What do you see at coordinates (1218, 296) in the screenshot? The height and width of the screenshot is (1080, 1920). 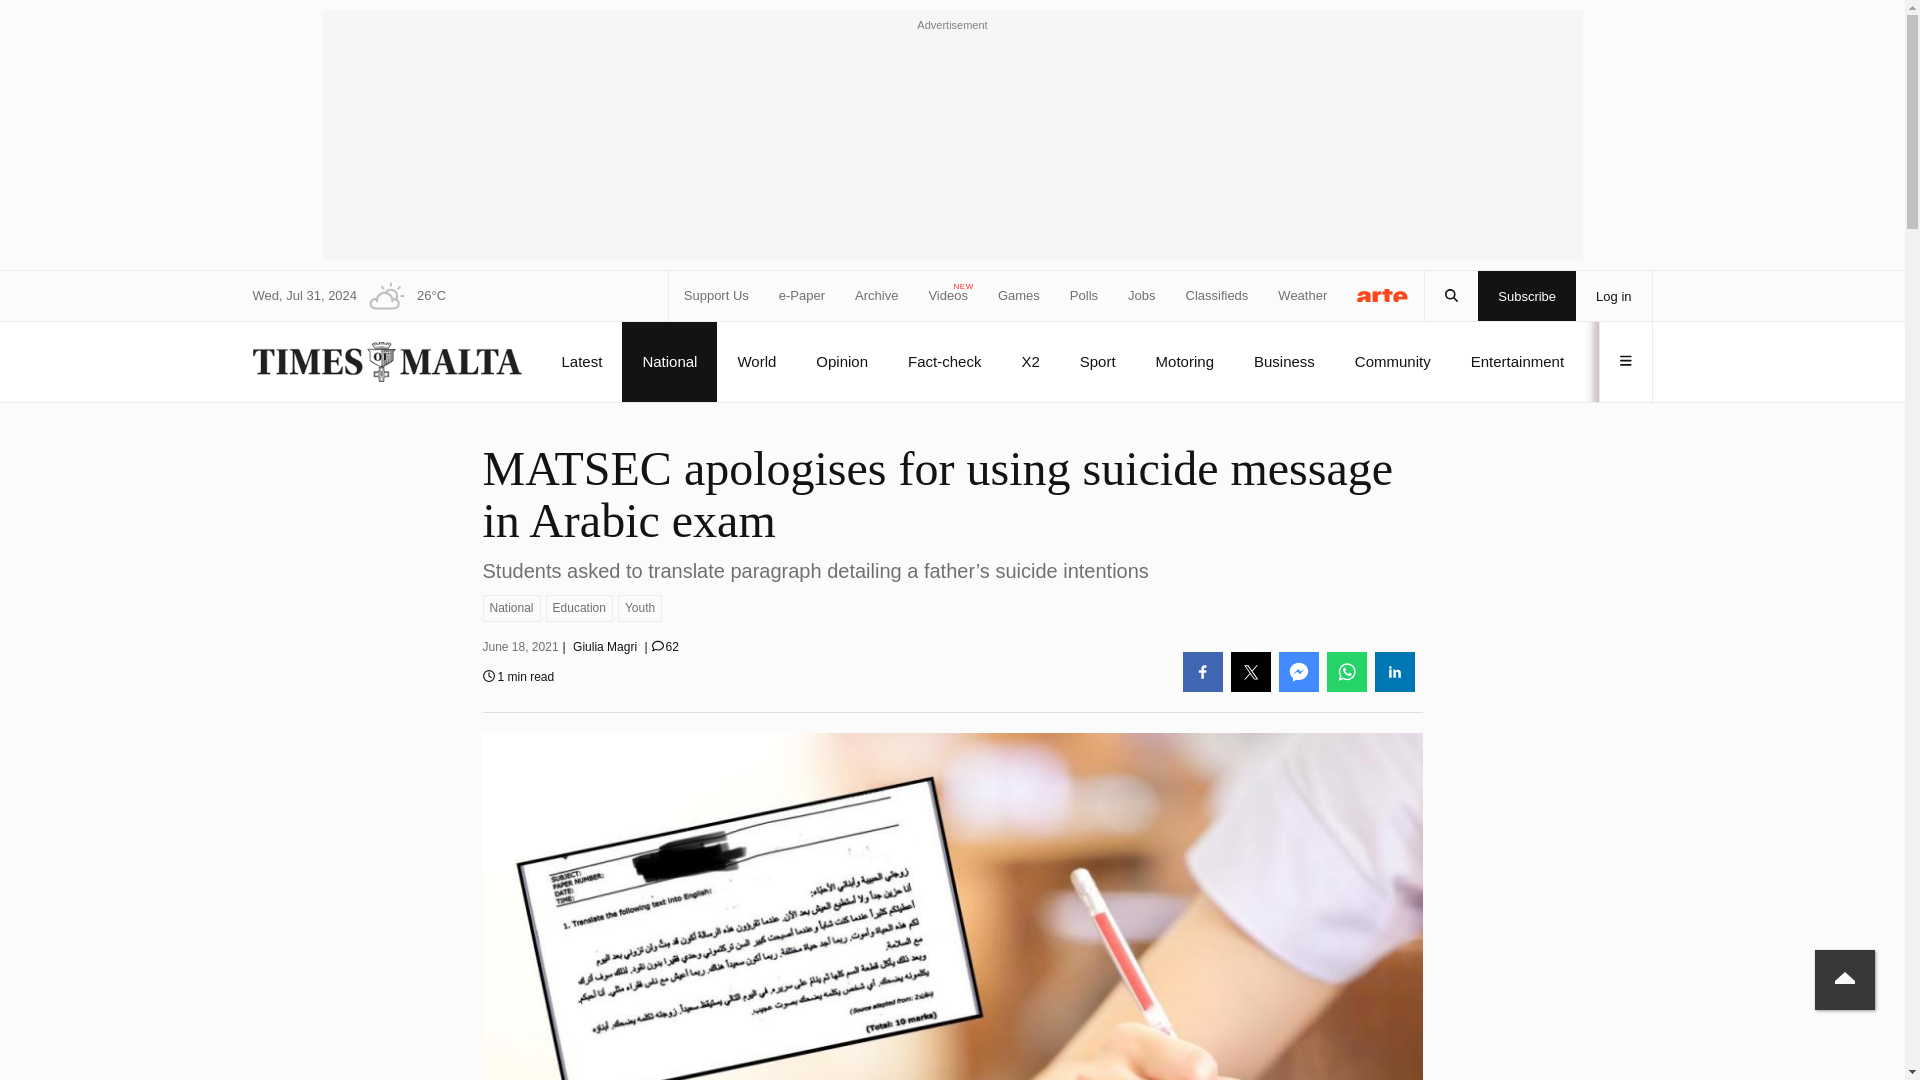 I see `Classifieds` at bounding box center [1218, 296].